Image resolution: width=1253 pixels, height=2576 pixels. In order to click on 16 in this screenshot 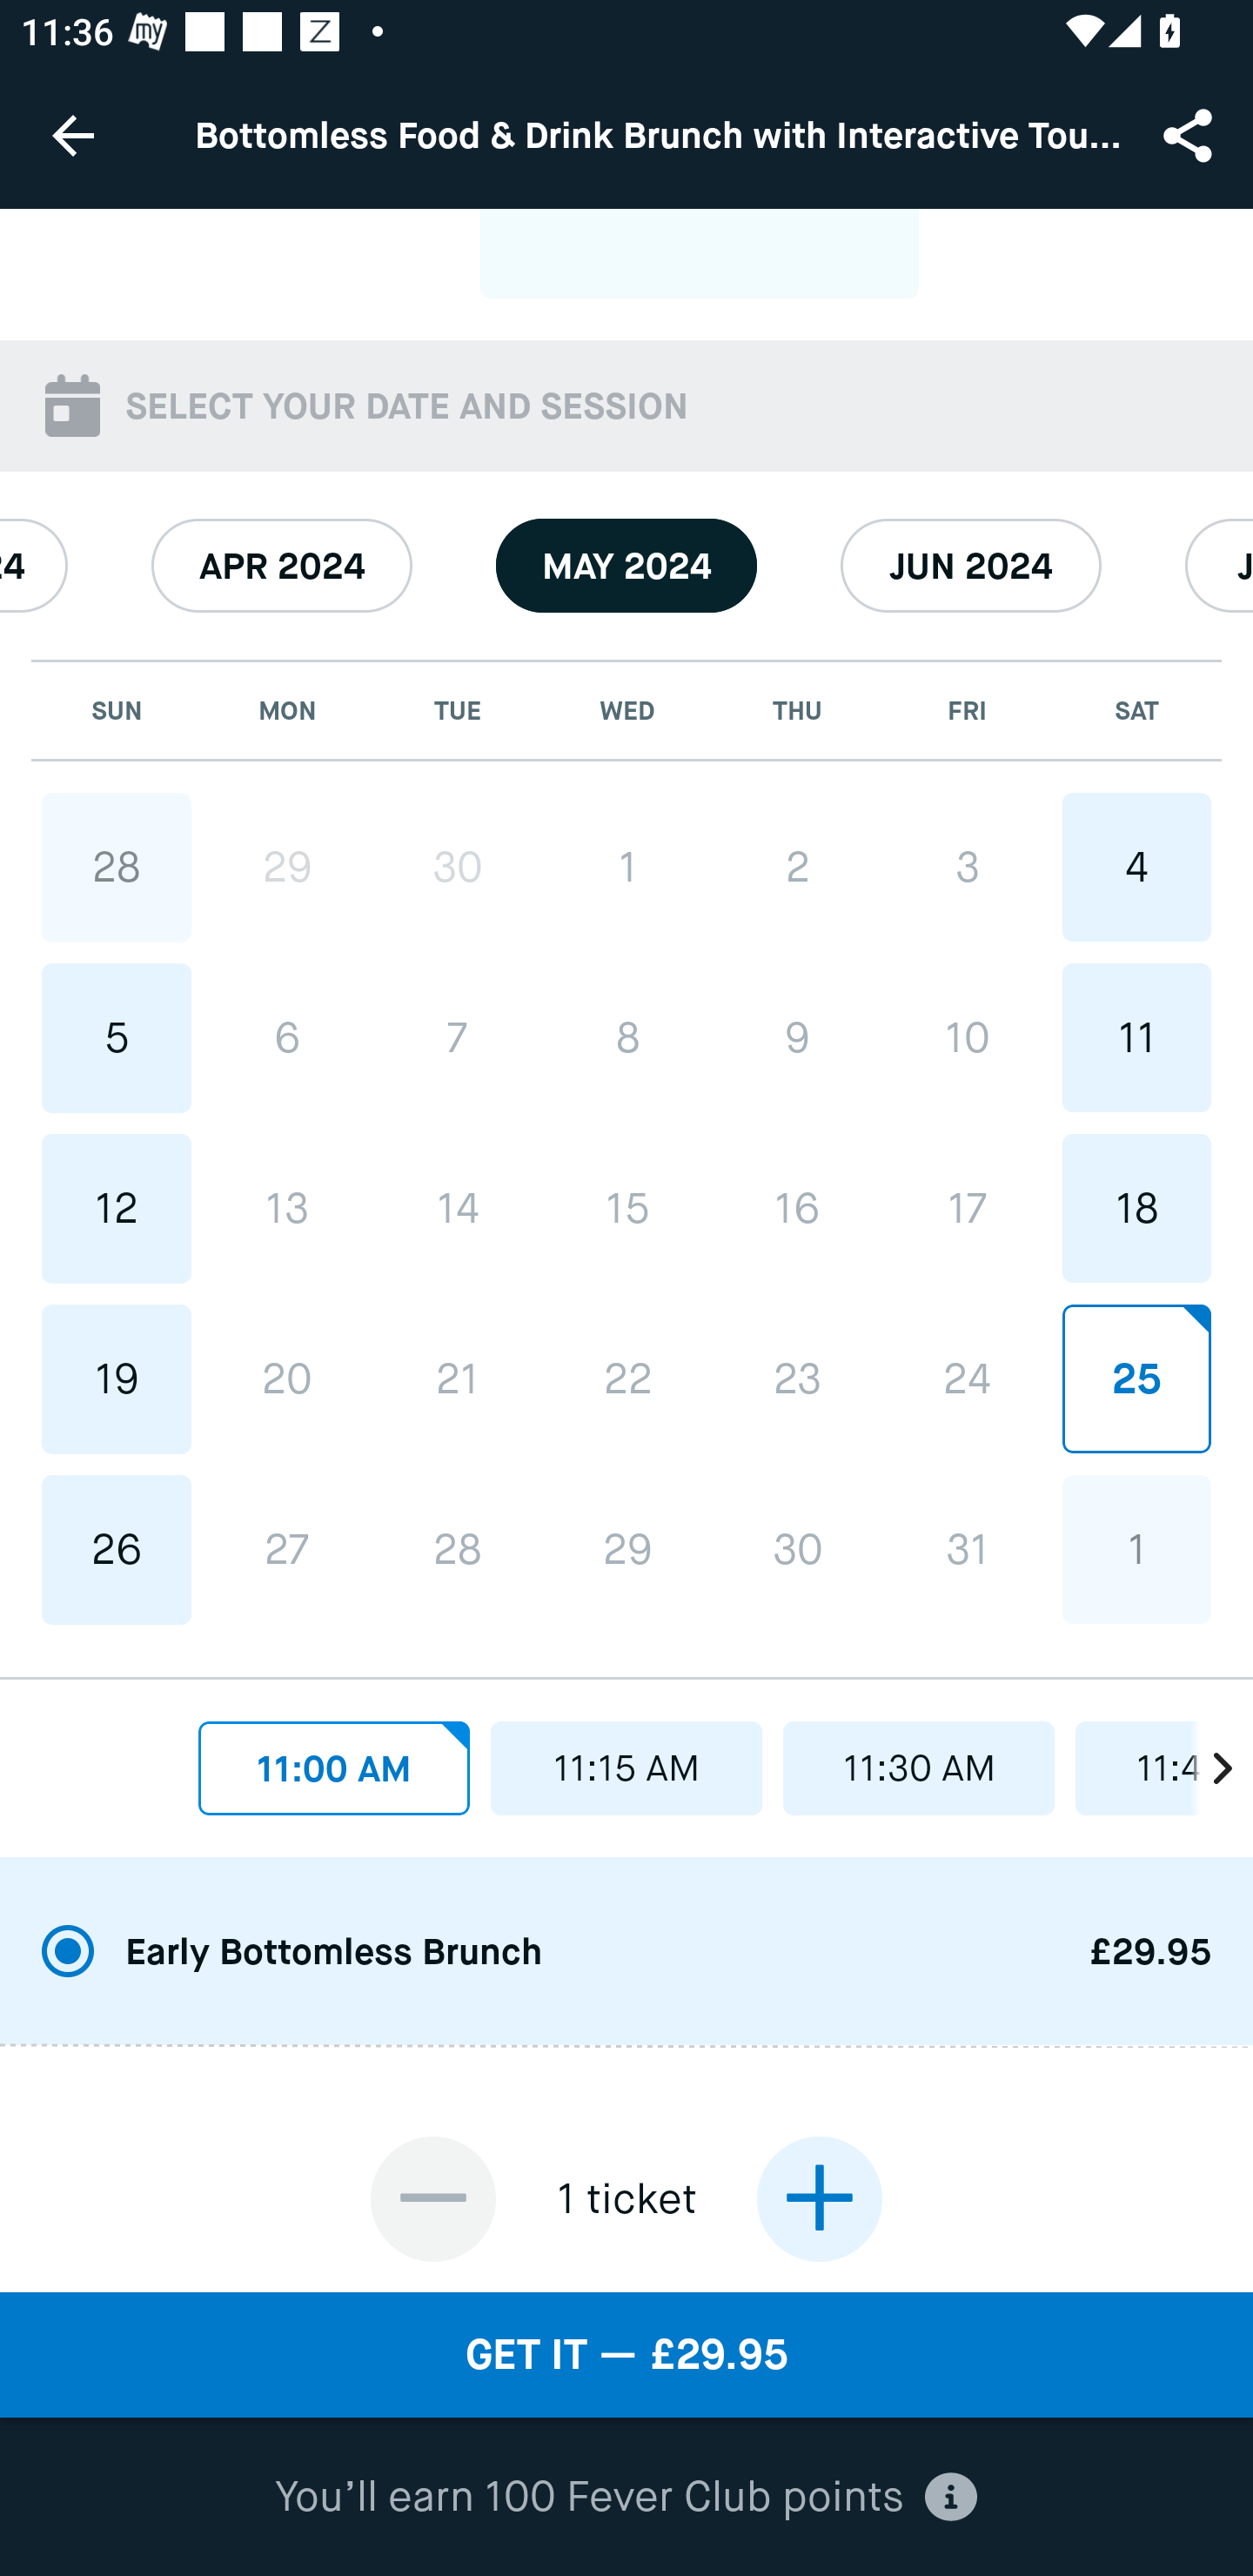, I will do `click(797, 1208)`.